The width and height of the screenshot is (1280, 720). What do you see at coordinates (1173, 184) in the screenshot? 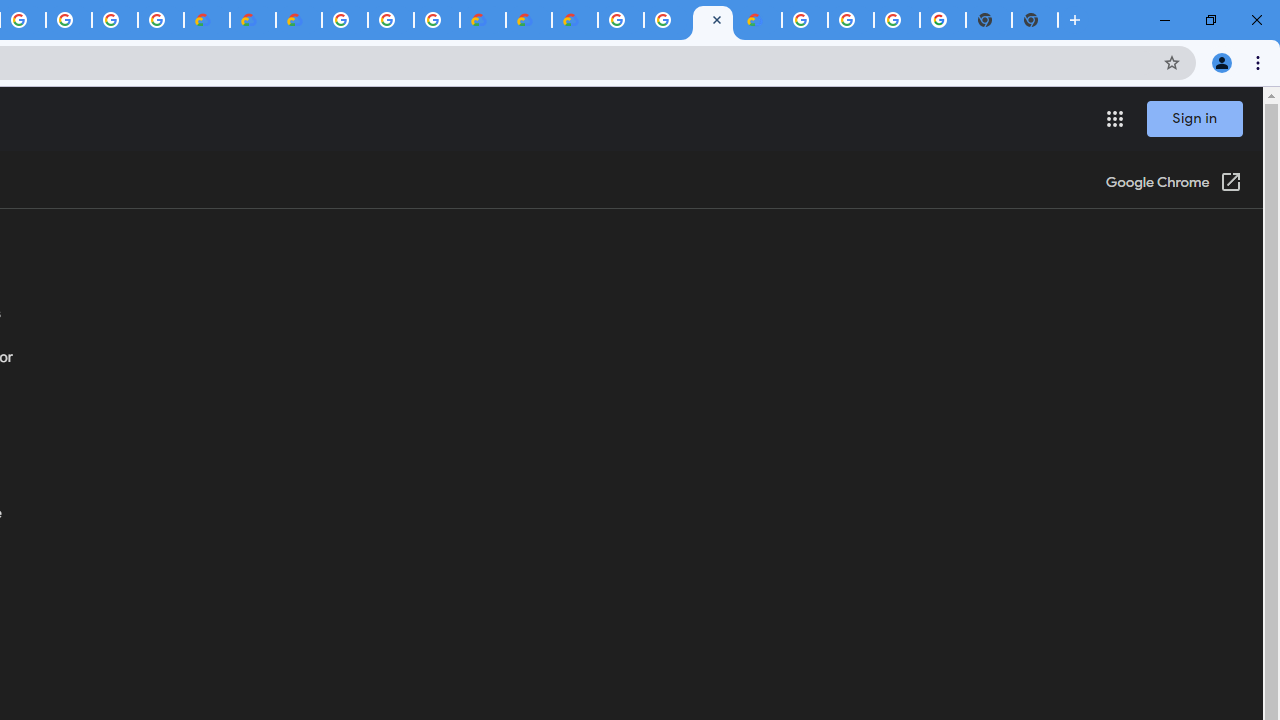
I see `Google Chrome (Open in a new window)` at bounding box center [1173, 184].